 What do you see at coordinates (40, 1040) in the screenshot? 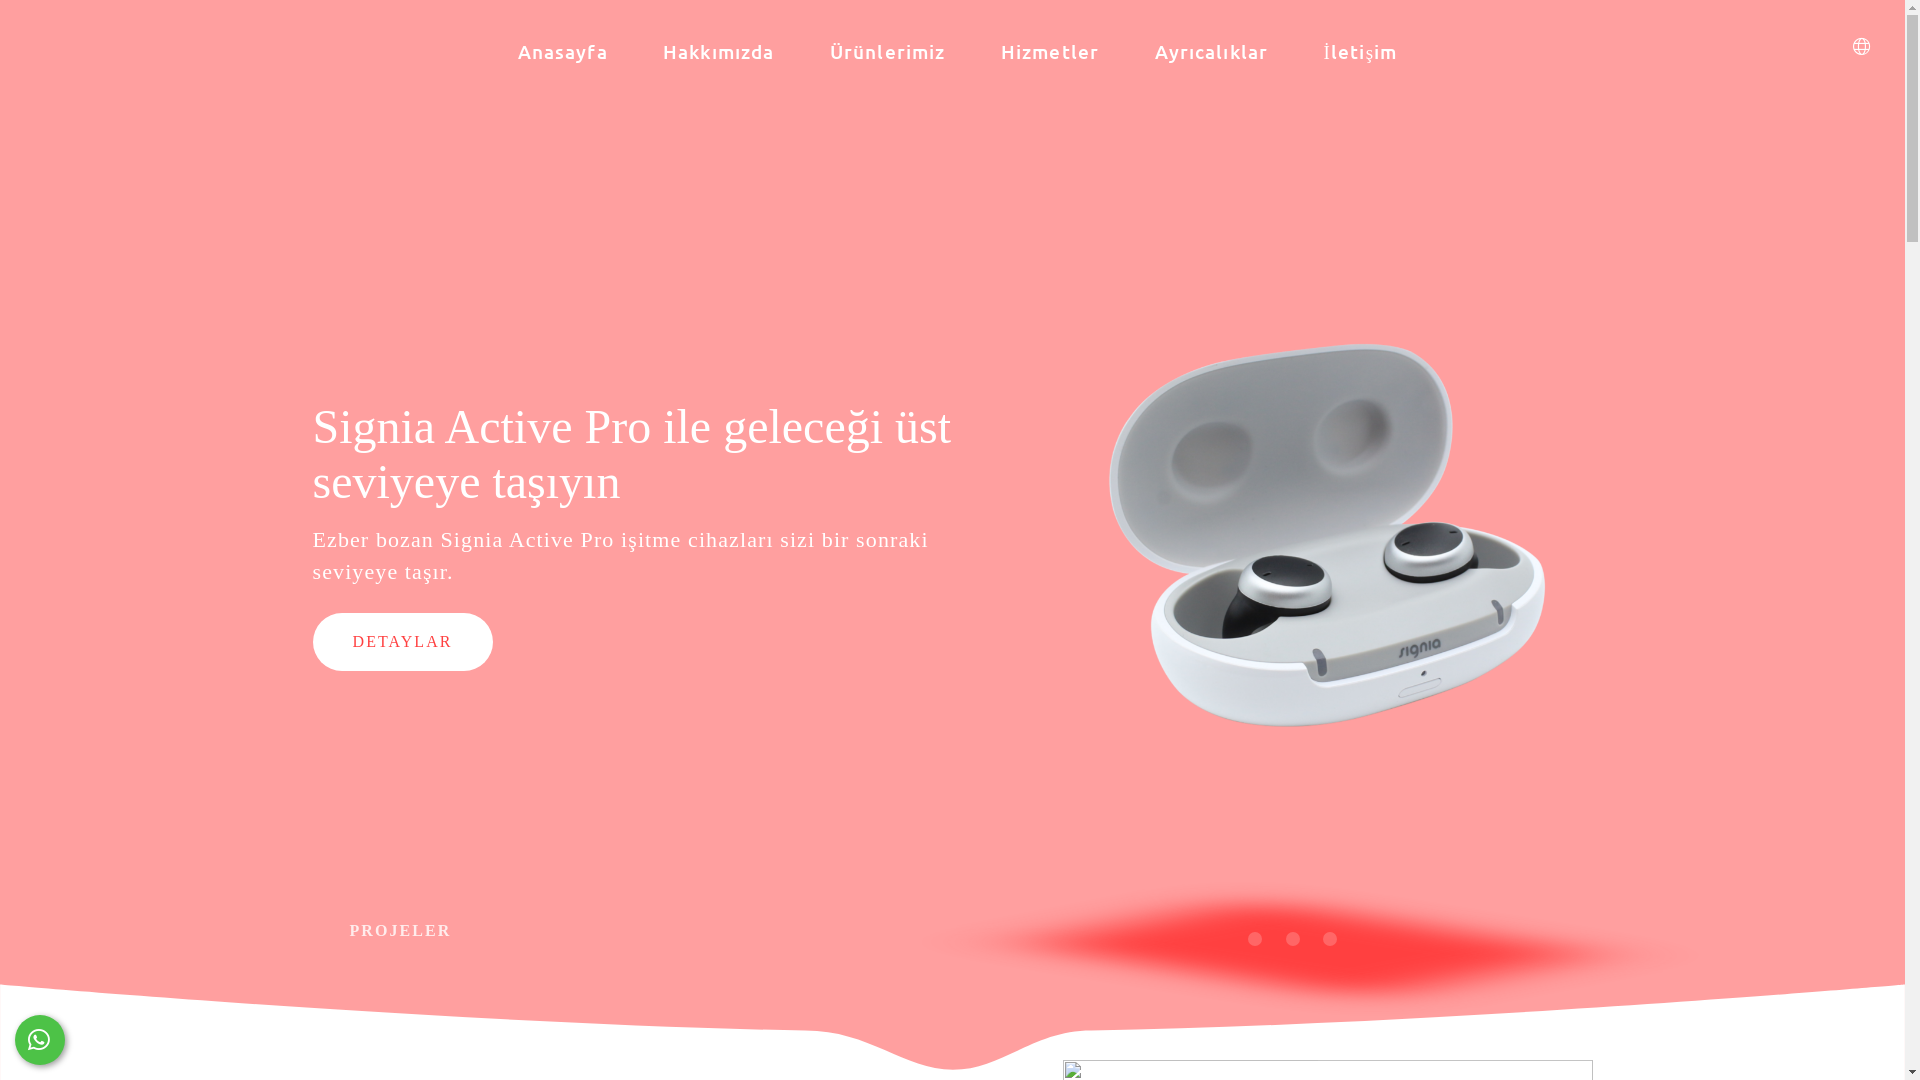
I see `WhatsApp` at bounding box center [40, 1040].